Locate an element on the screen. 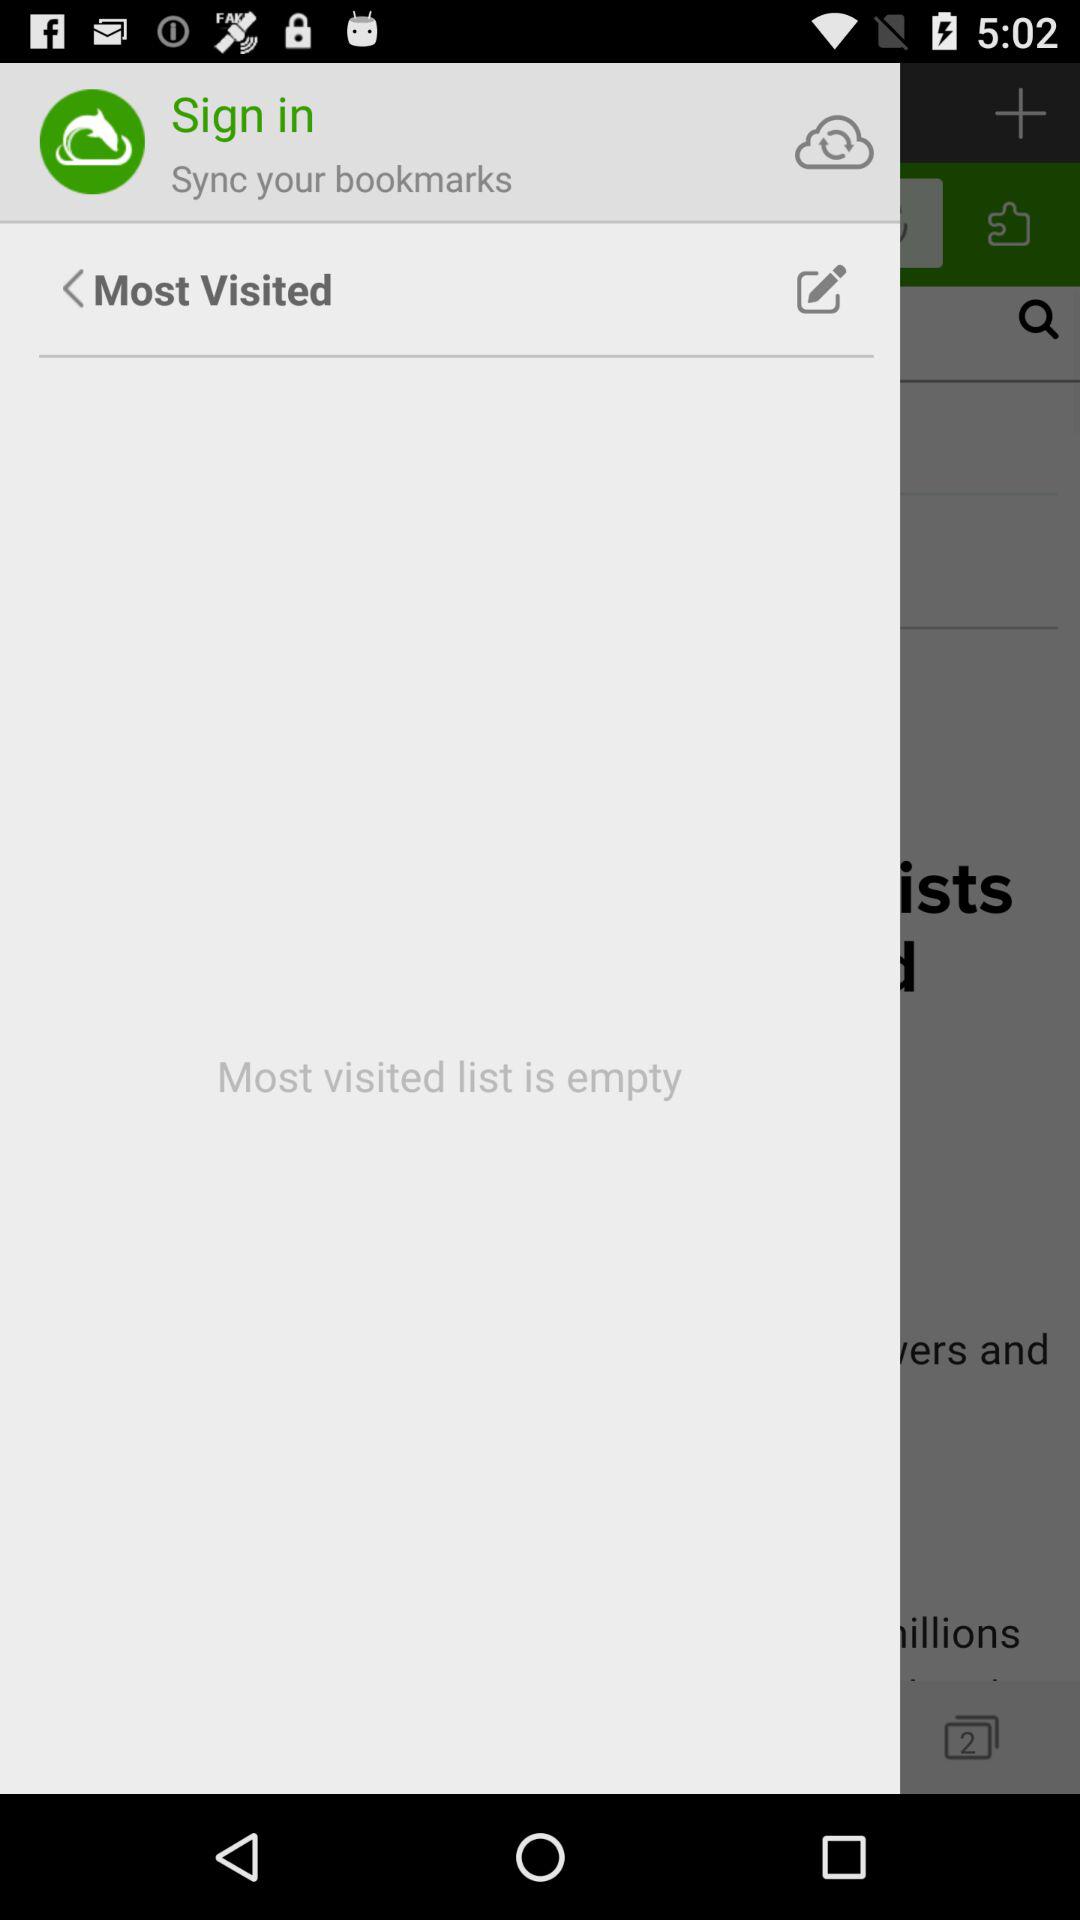  select the symbol which is right to most visited is located at coordinates (822, 289).